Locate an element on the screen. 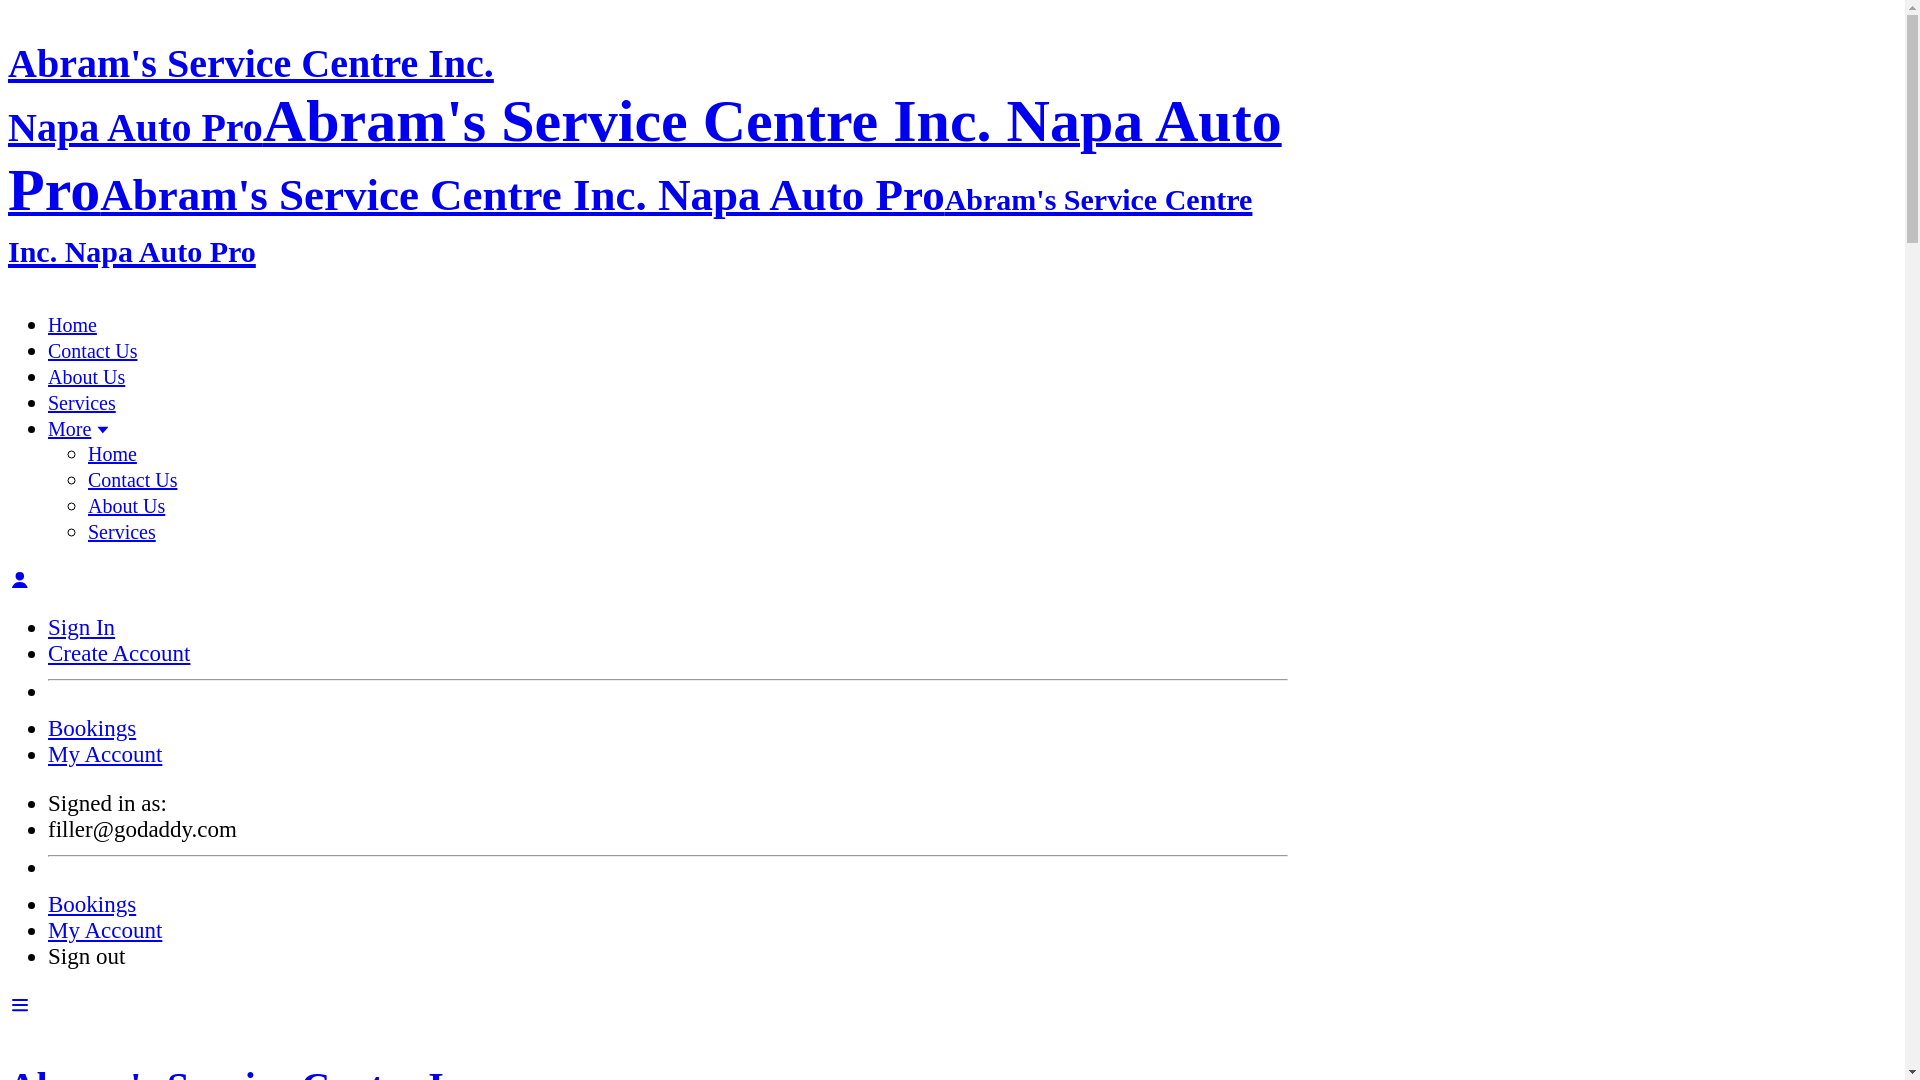 This screenshot has height=1080, width=1920. About Us is located at coordinates (126, 506).